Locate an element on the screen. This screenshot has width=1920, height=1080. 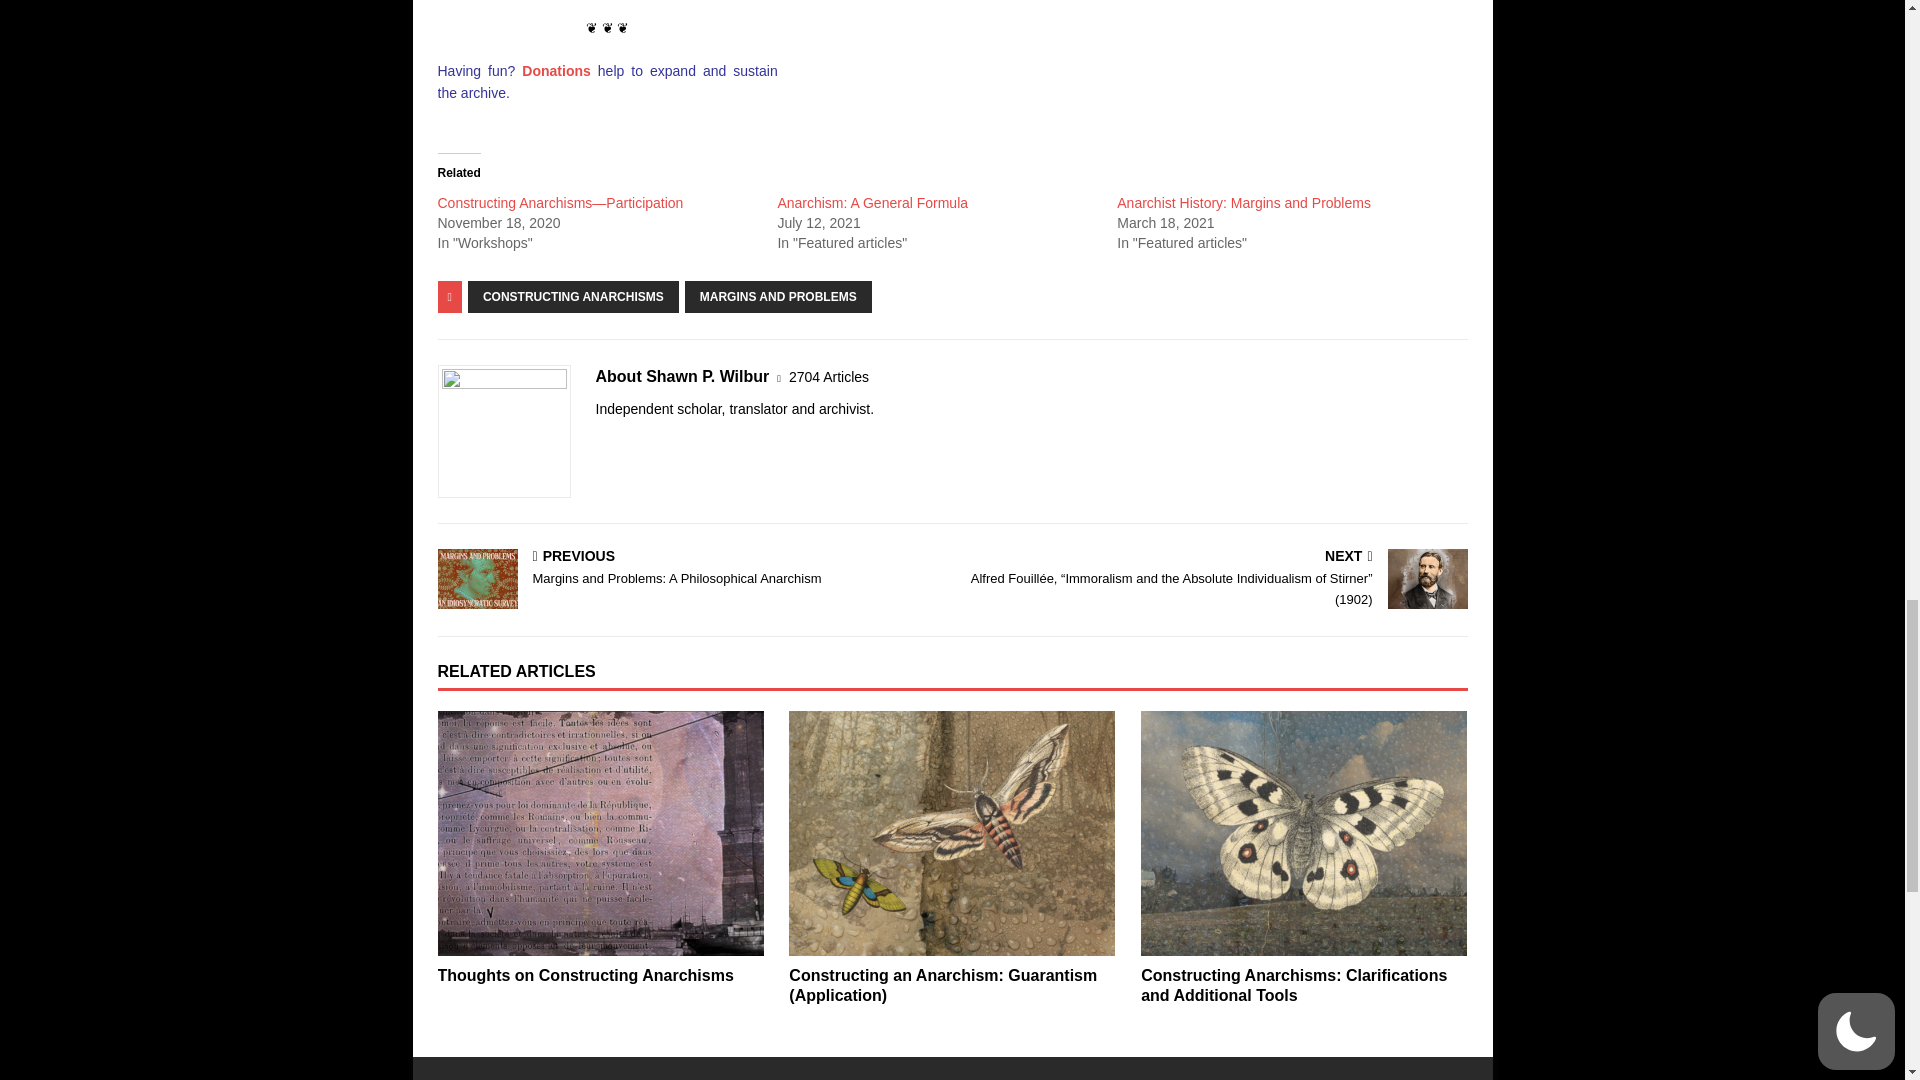
Thoughts on Constructing Anarchisms is located at coordinates (600, 832).